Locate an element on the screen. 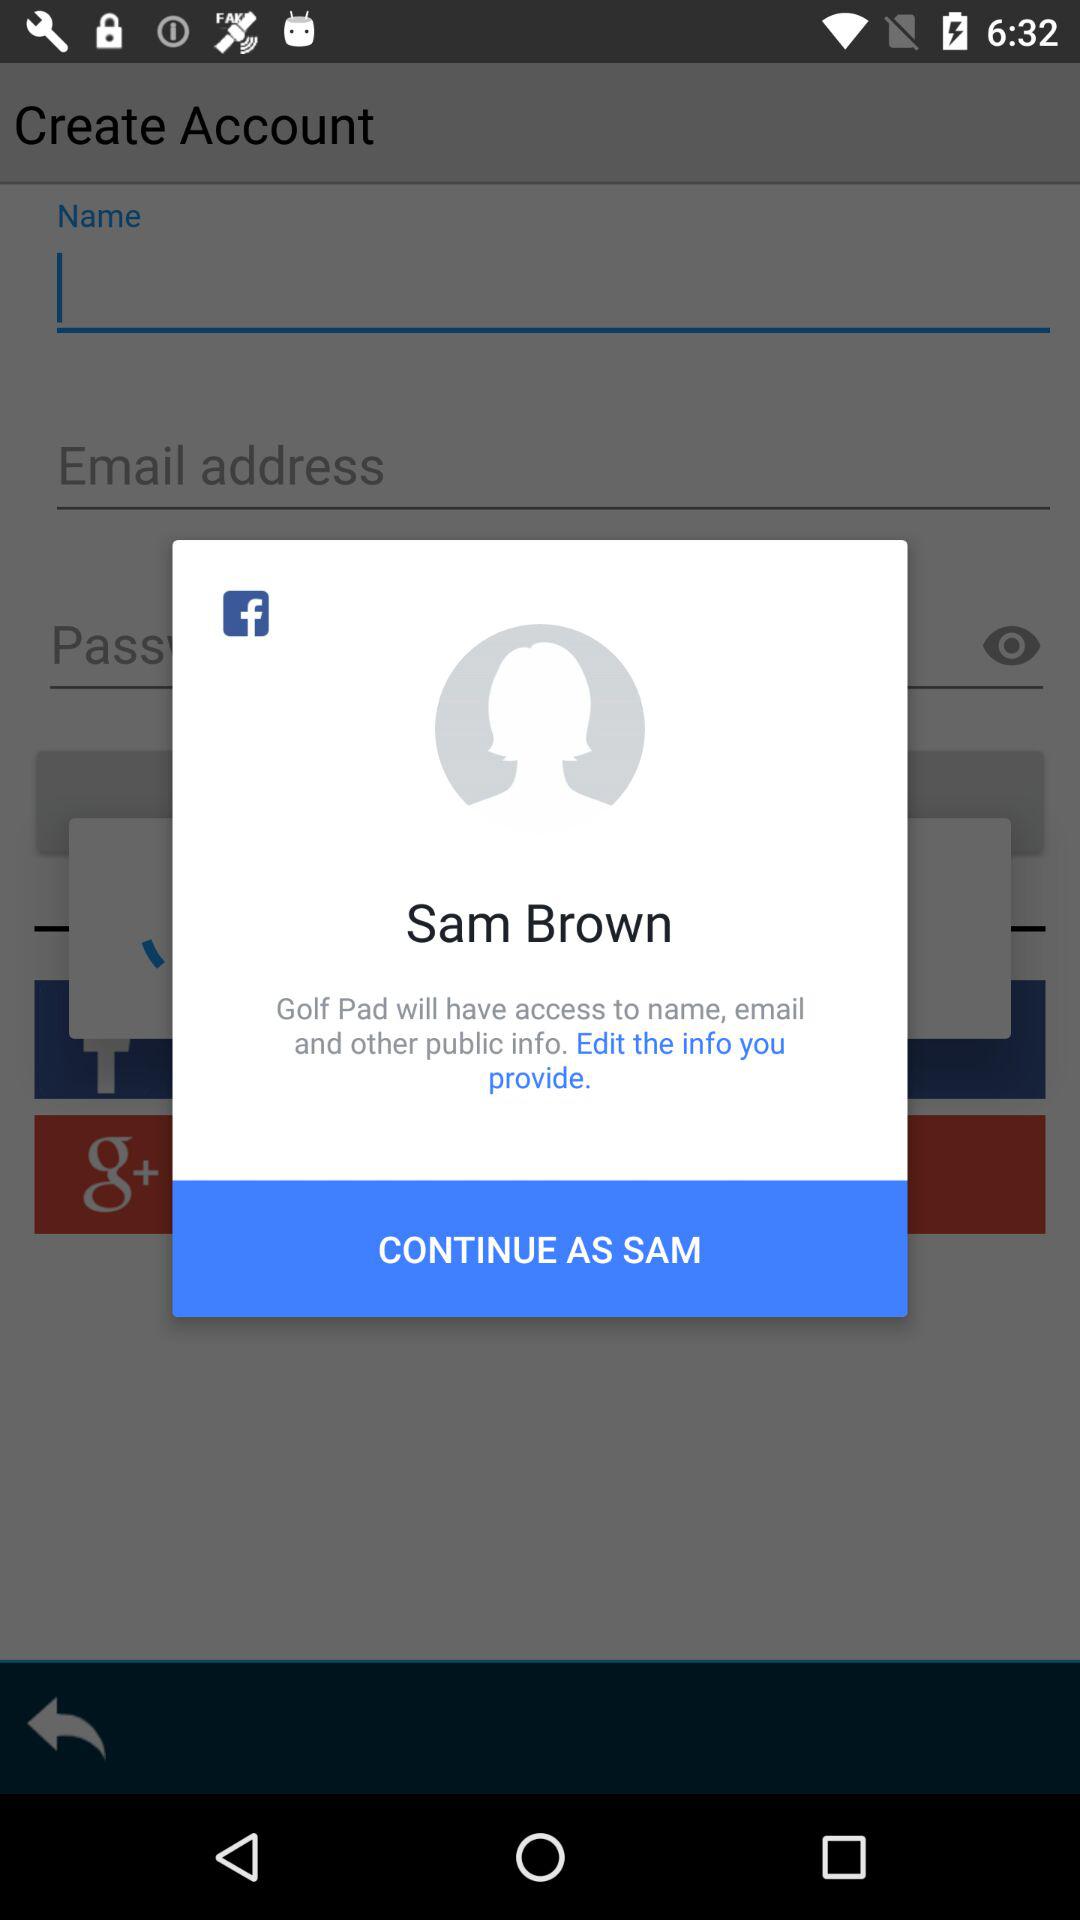  select item below golf pad will icon is located at coordinates (540, 1248).